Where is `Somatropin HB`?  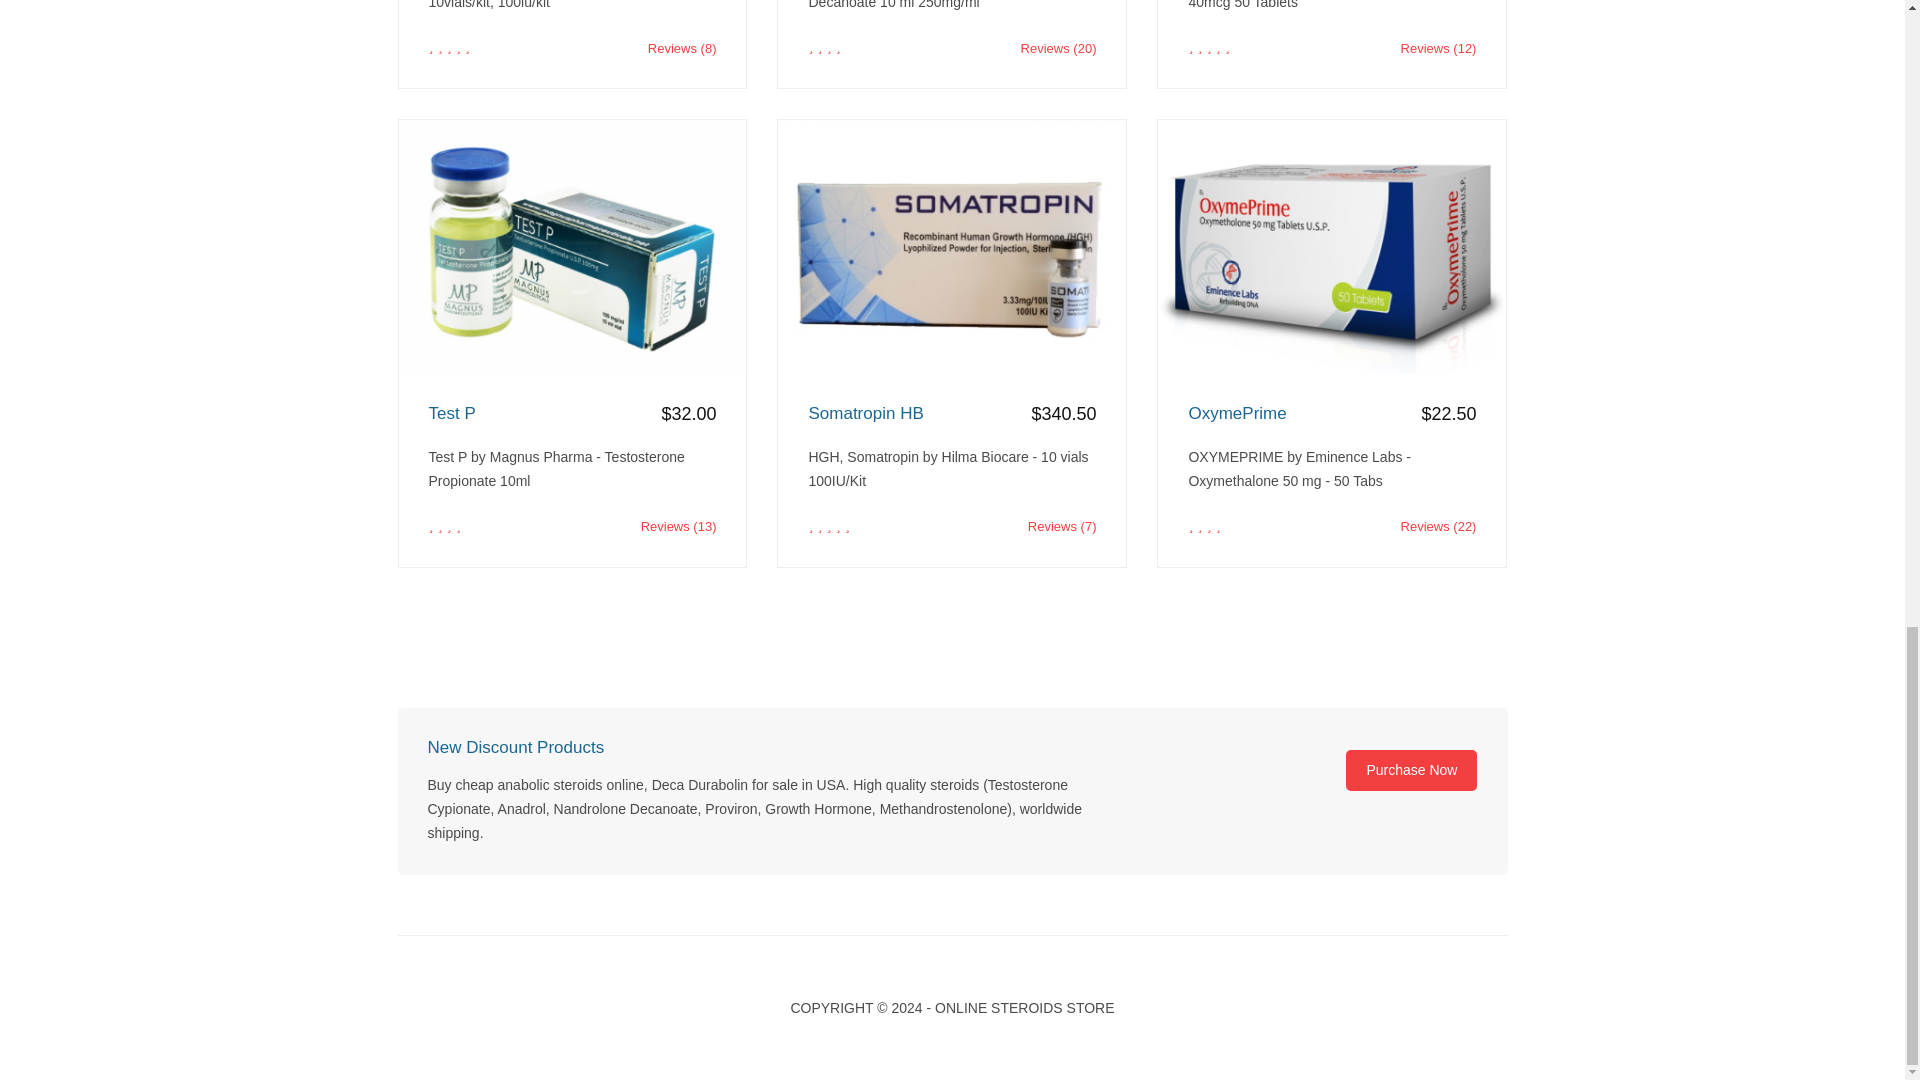
Somatropin HB is located at coordinates (952, 414).